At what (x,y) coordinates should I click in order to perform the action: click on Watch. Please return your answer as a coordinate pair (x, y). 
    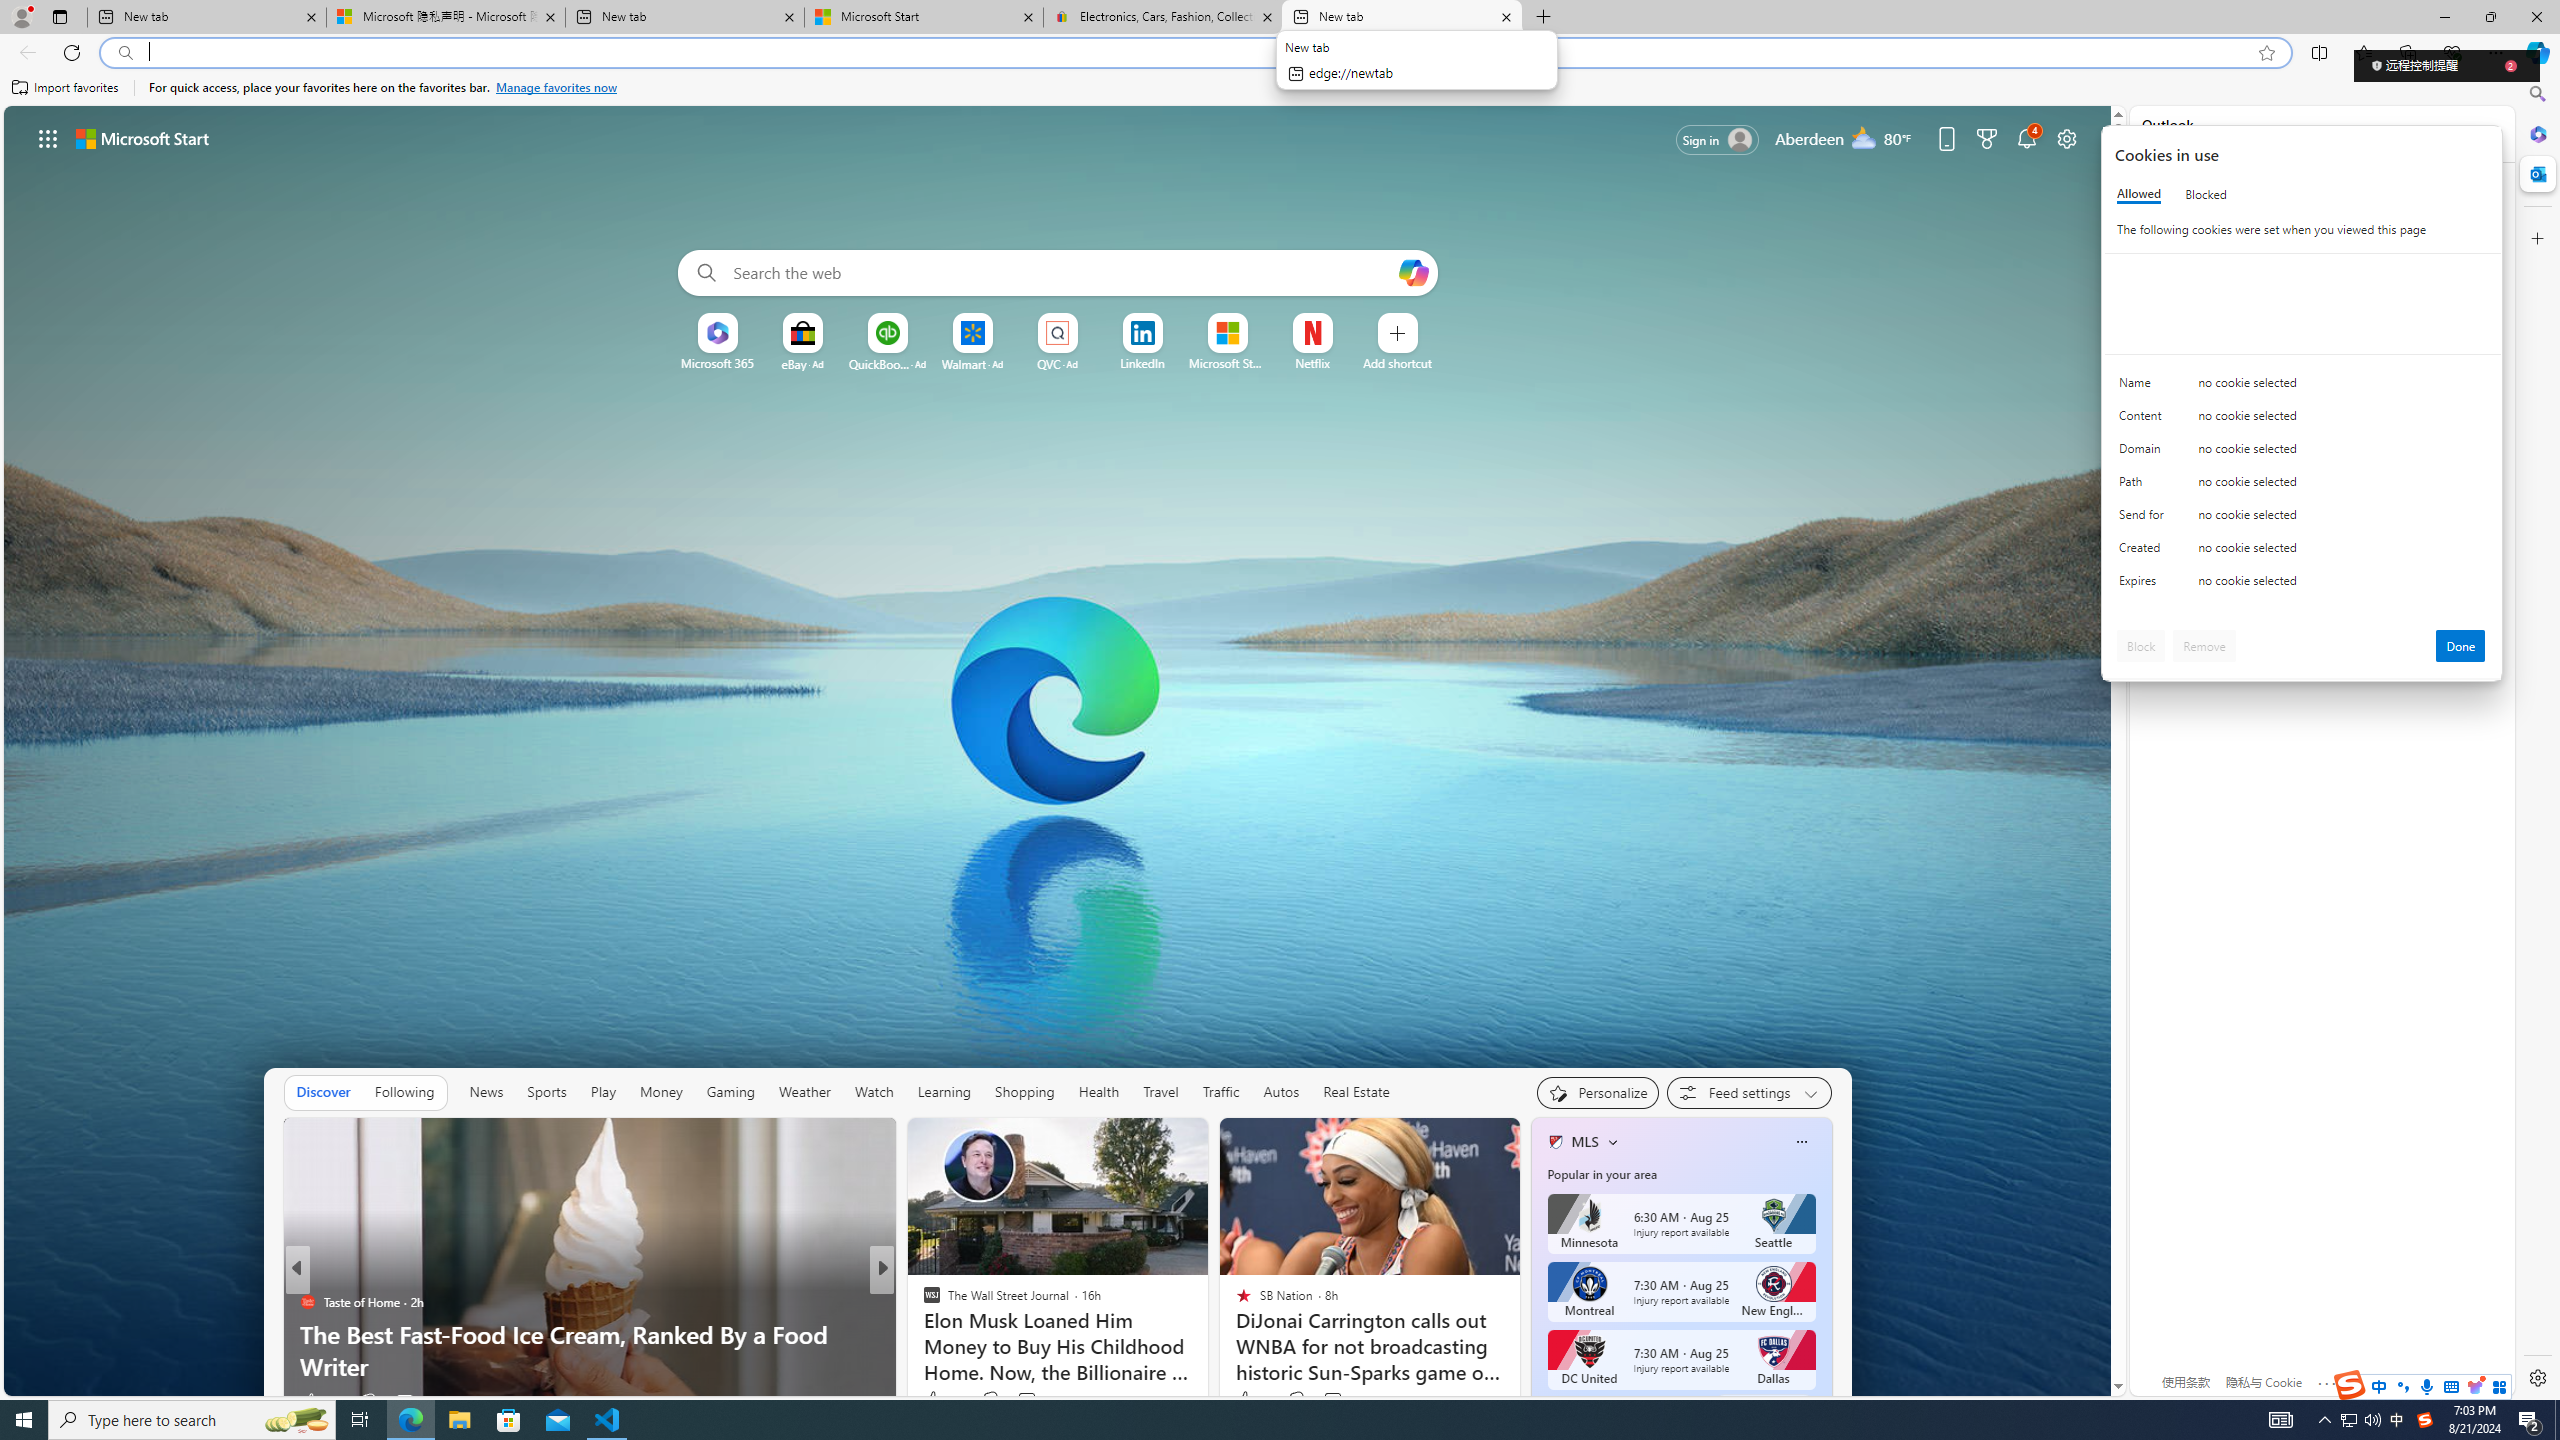
    Looking at the image, I should click on (874, 1092).